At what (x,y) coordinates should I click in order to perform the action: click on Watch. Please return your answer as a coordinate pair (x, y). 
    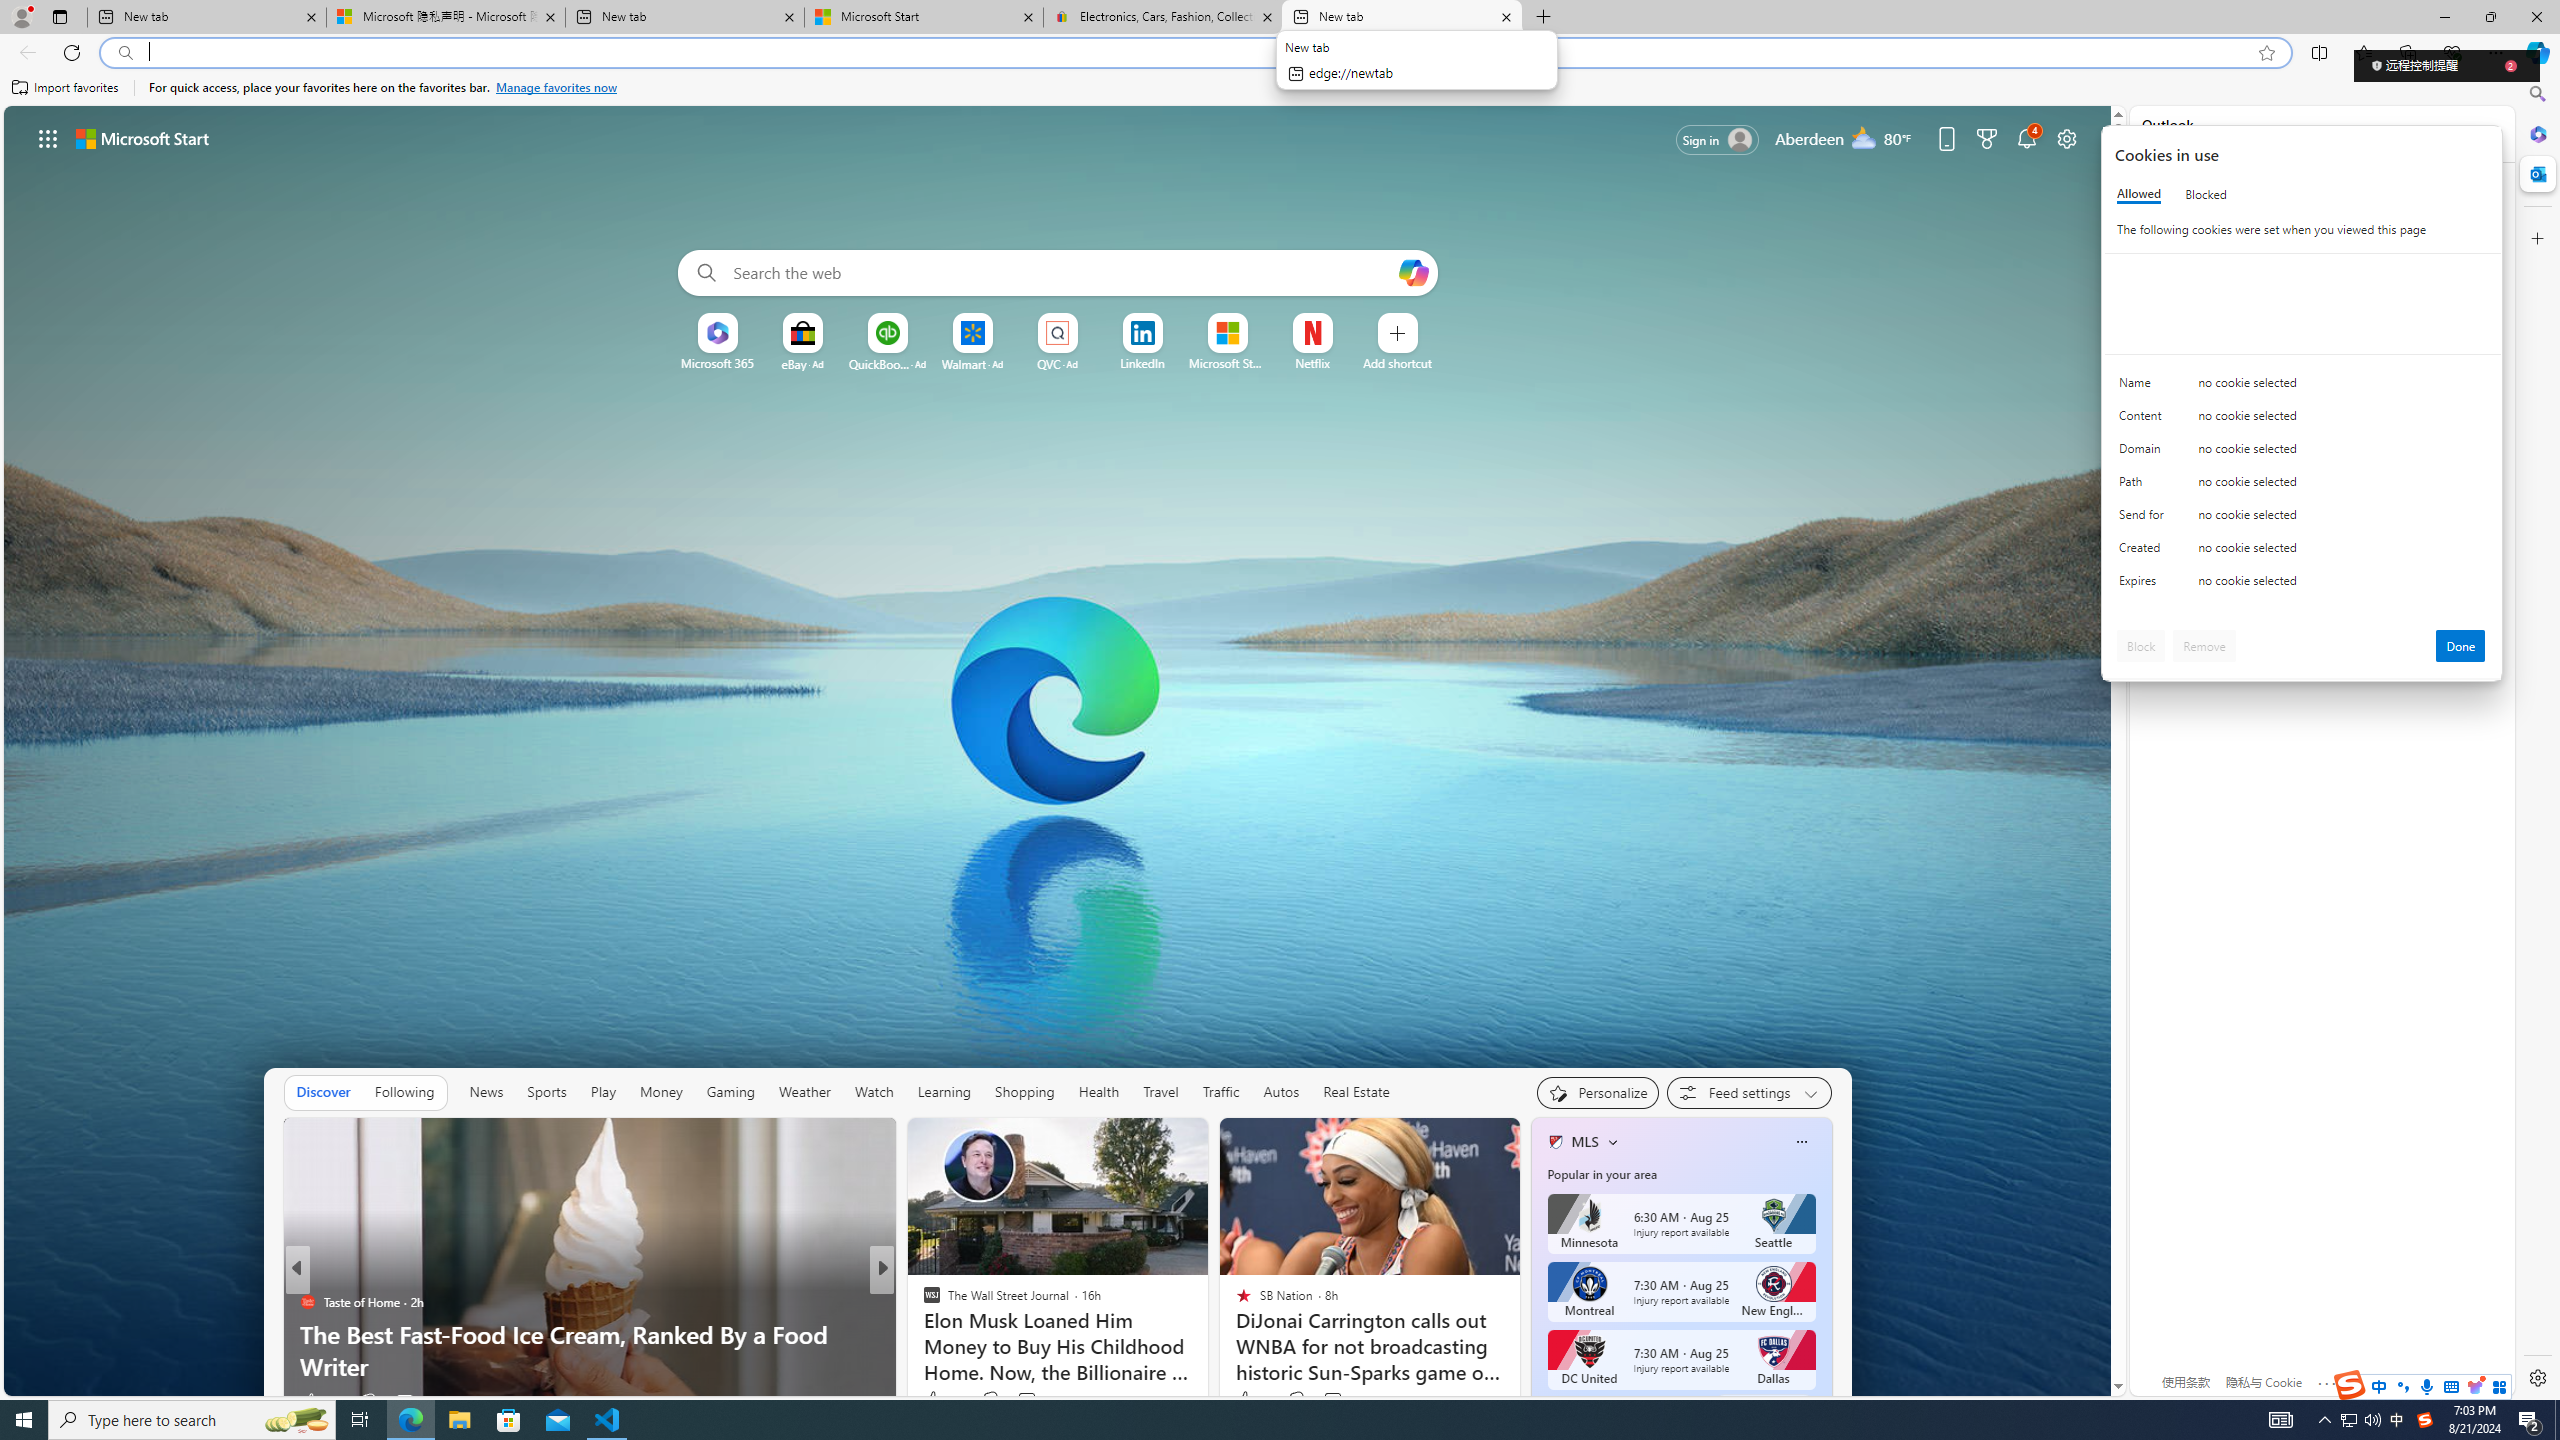
    Looking at the image, I should click on (874, 1092).